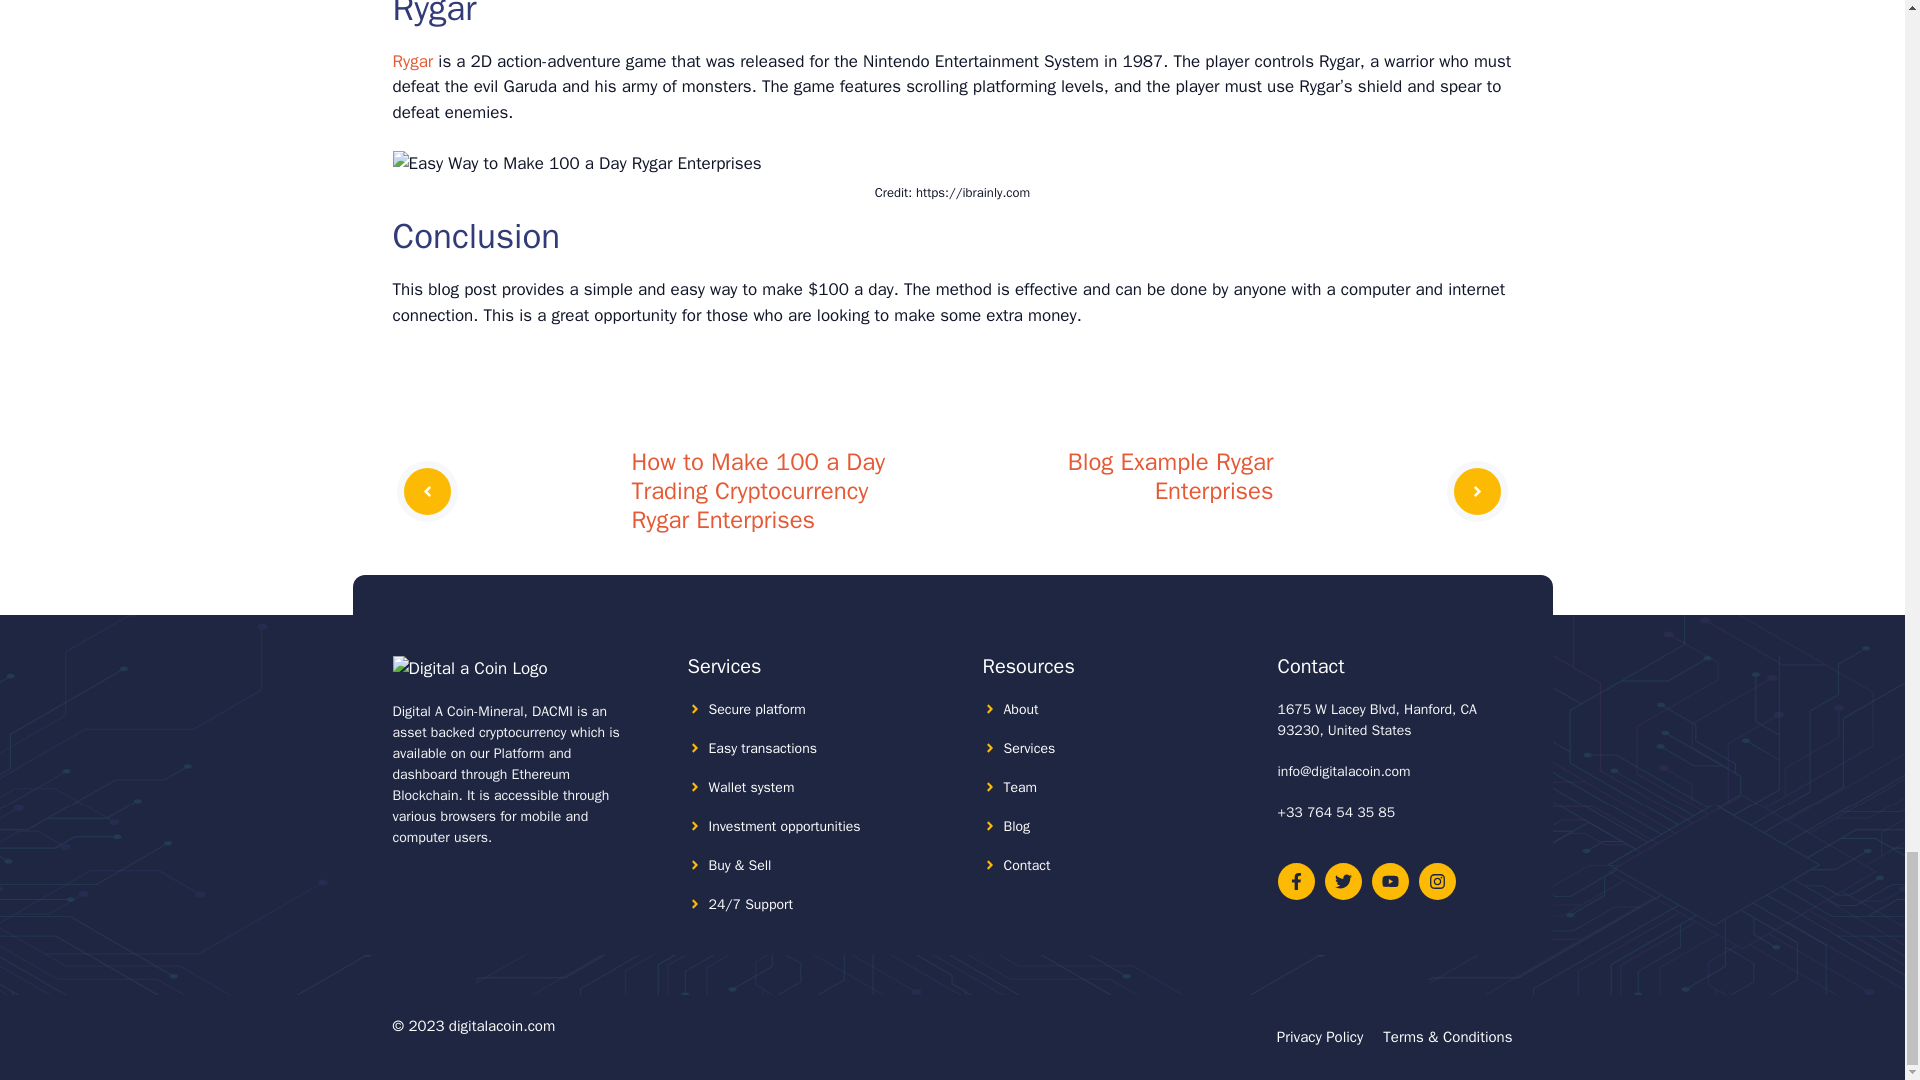 This screenshot has width=1920, height=1080. What do you see at coordinates (751, 786) in the screenshot?
I see `Wallet system` at bounding box center [751, 786].